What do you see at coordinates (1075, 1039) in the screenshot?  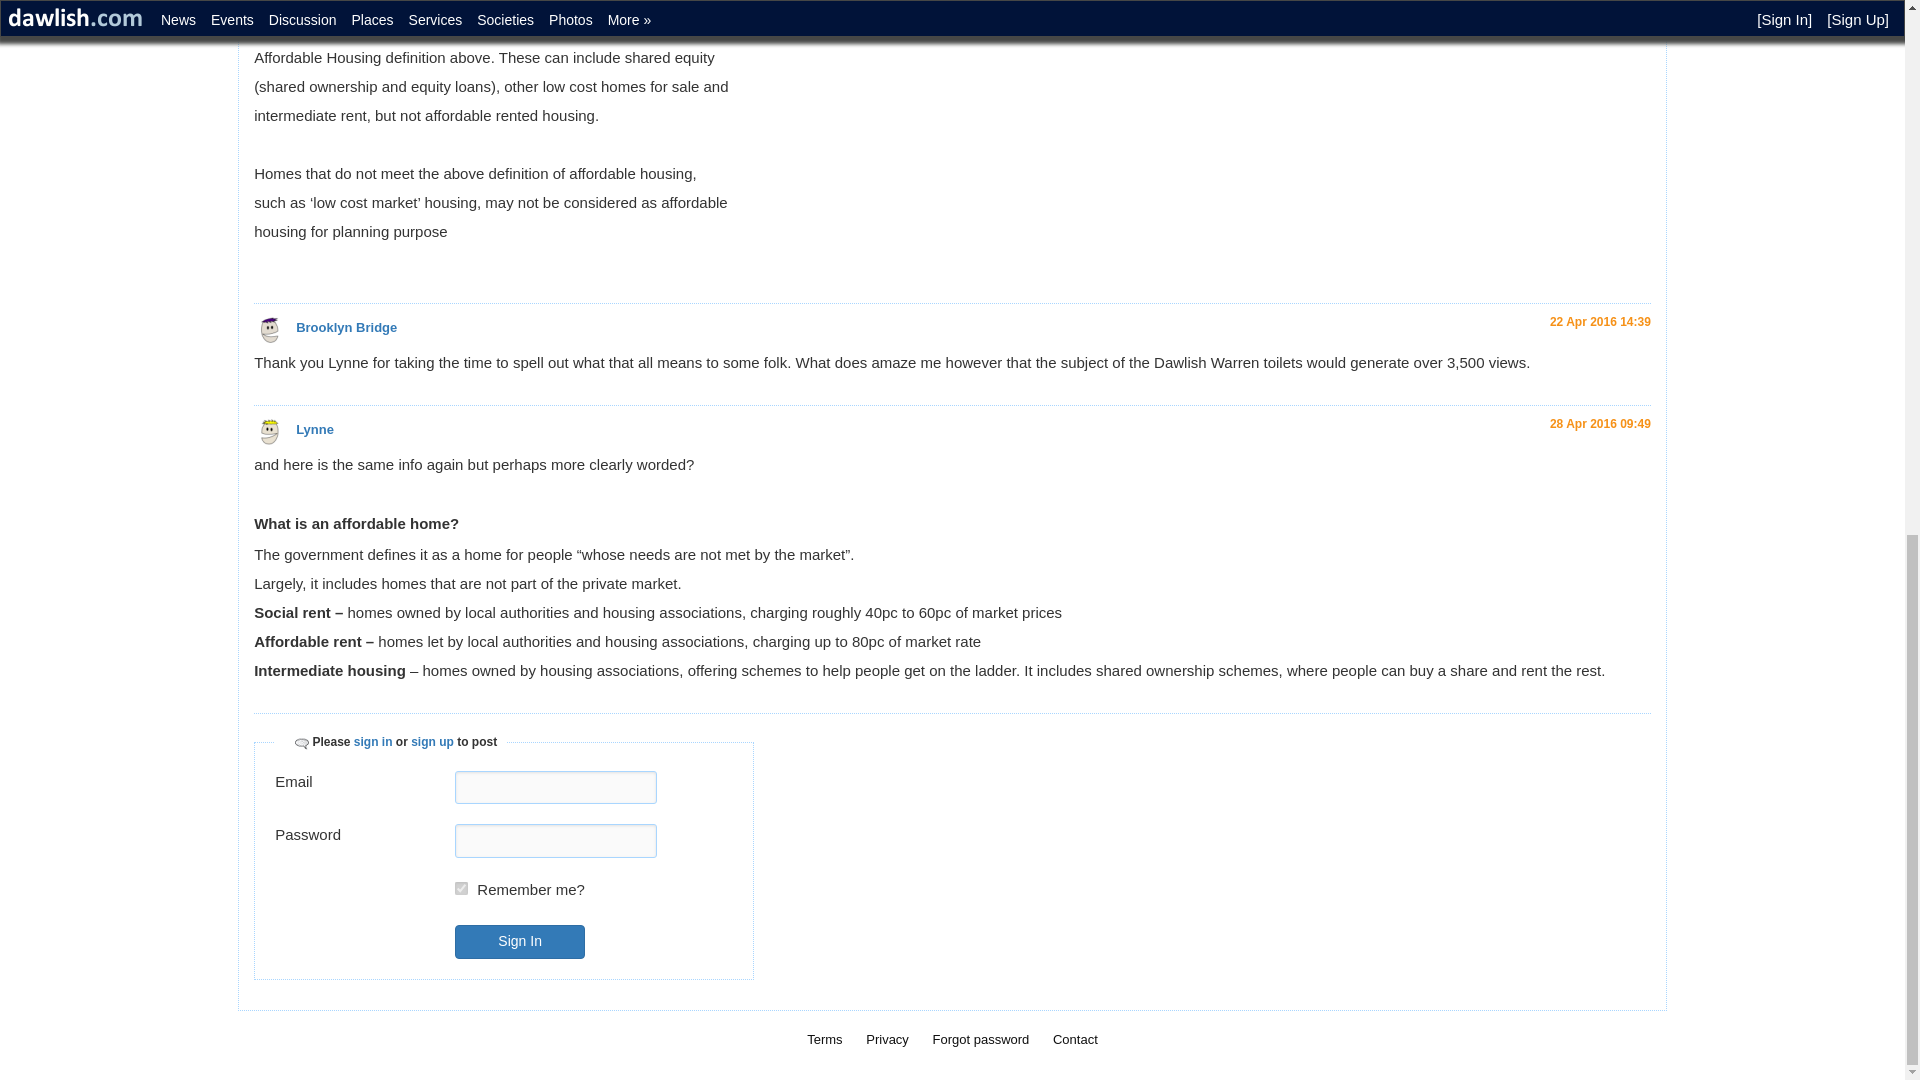 I see `contact website owners` at bounding box center [1075, 1039].